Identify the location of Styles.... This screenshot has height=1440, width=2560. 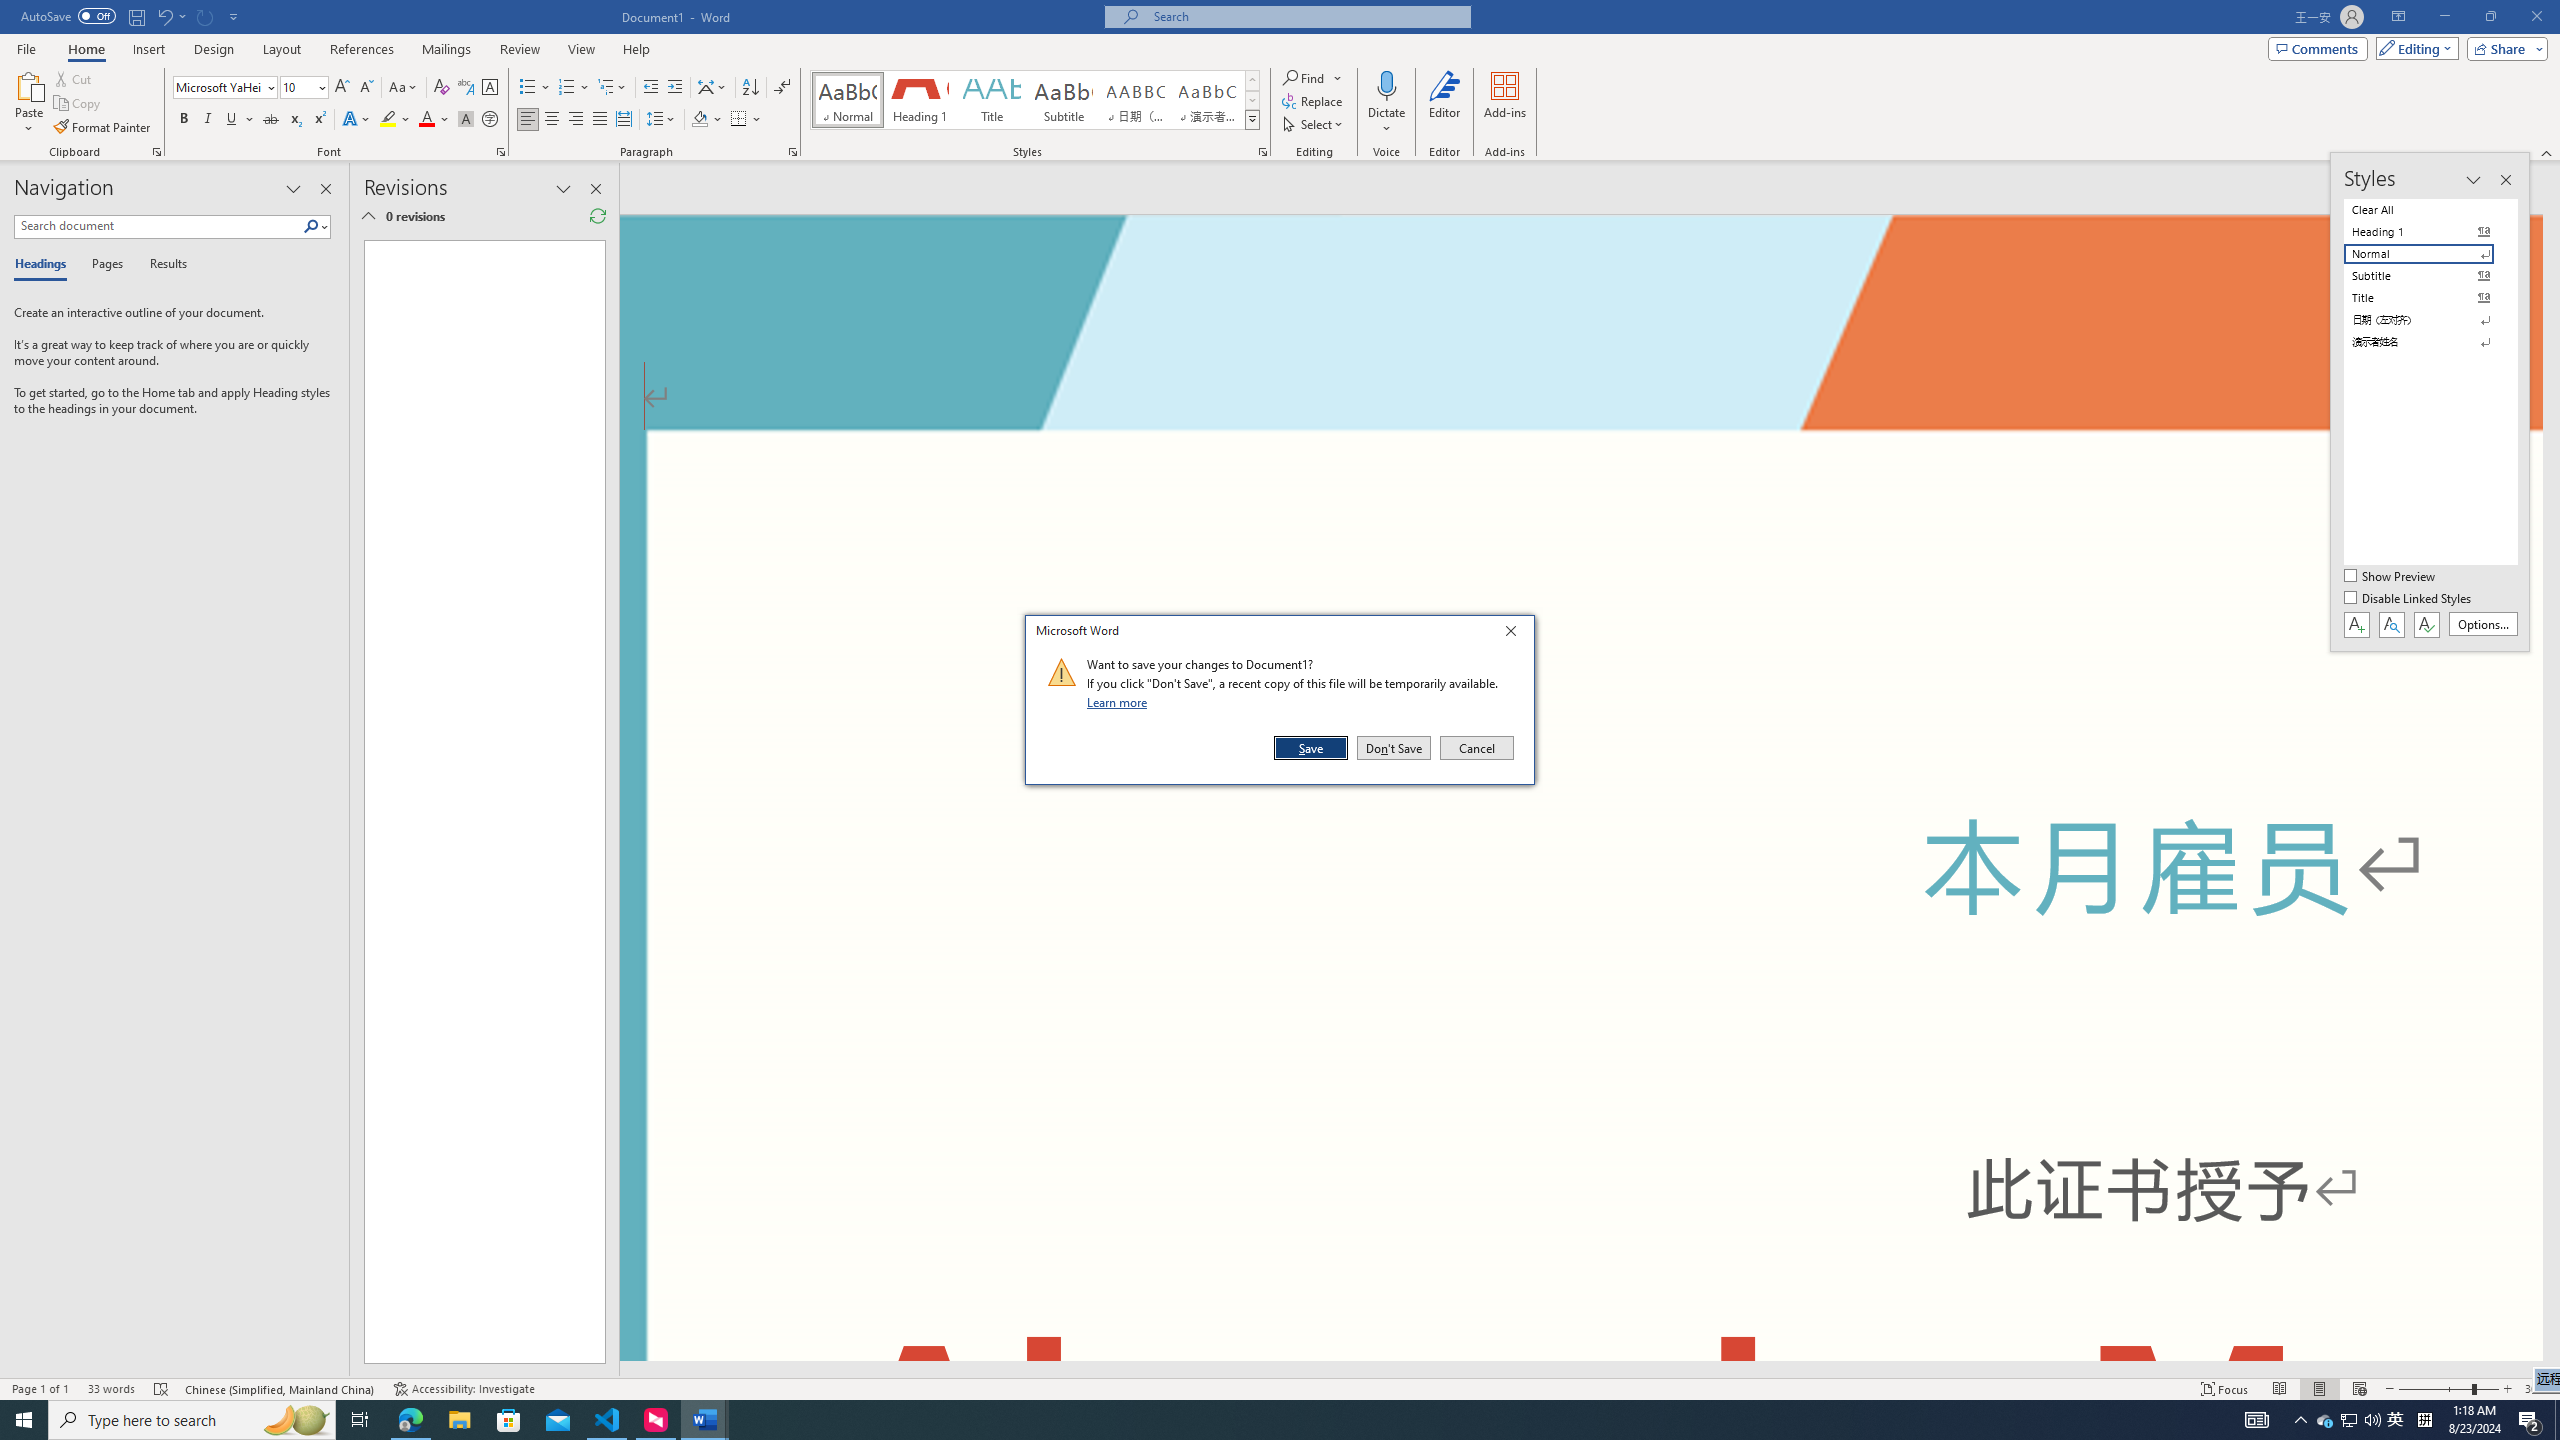
(1262, 152).